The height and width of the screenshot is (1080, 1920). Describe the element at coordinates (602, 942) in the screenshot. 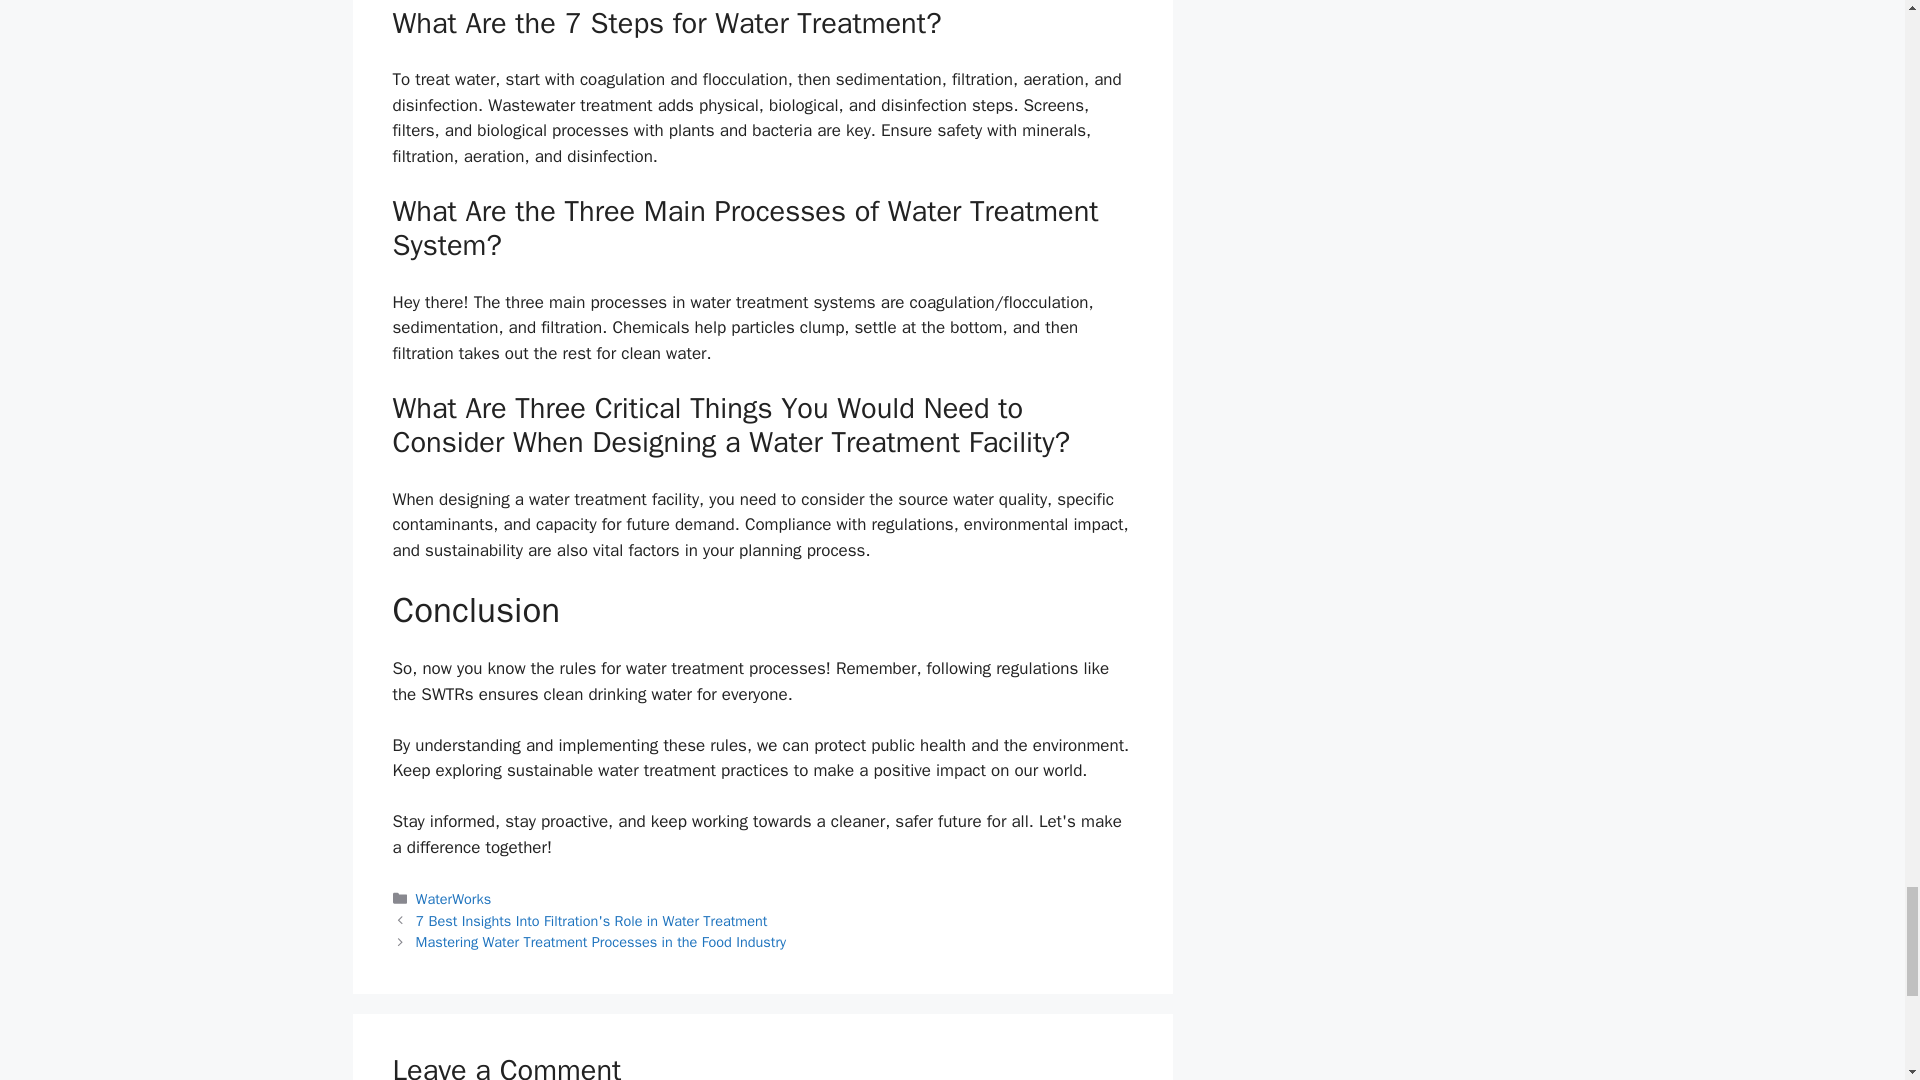

I see `Mastering Water Treatment Processes in the Food Industry` at that location.